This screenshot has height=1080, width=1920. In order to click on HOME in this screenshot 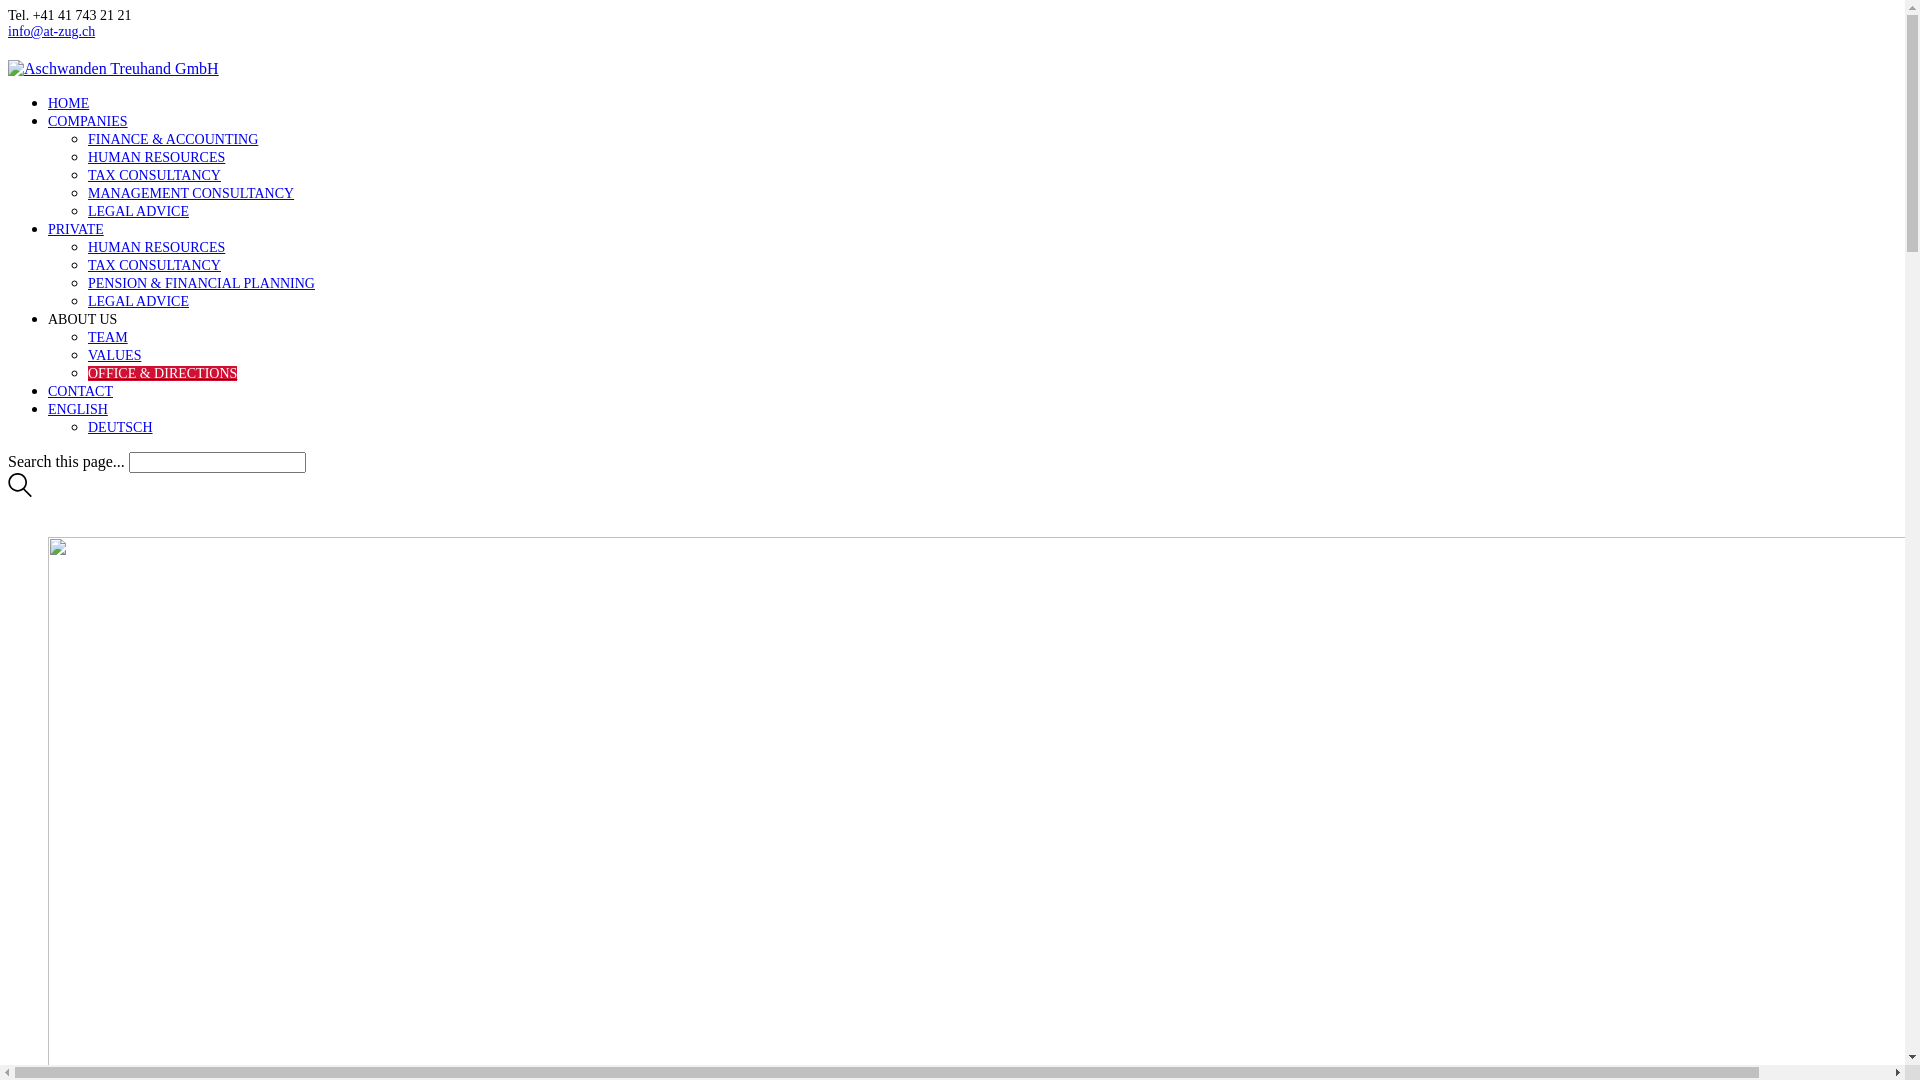, I will do `click(68, 104)`.